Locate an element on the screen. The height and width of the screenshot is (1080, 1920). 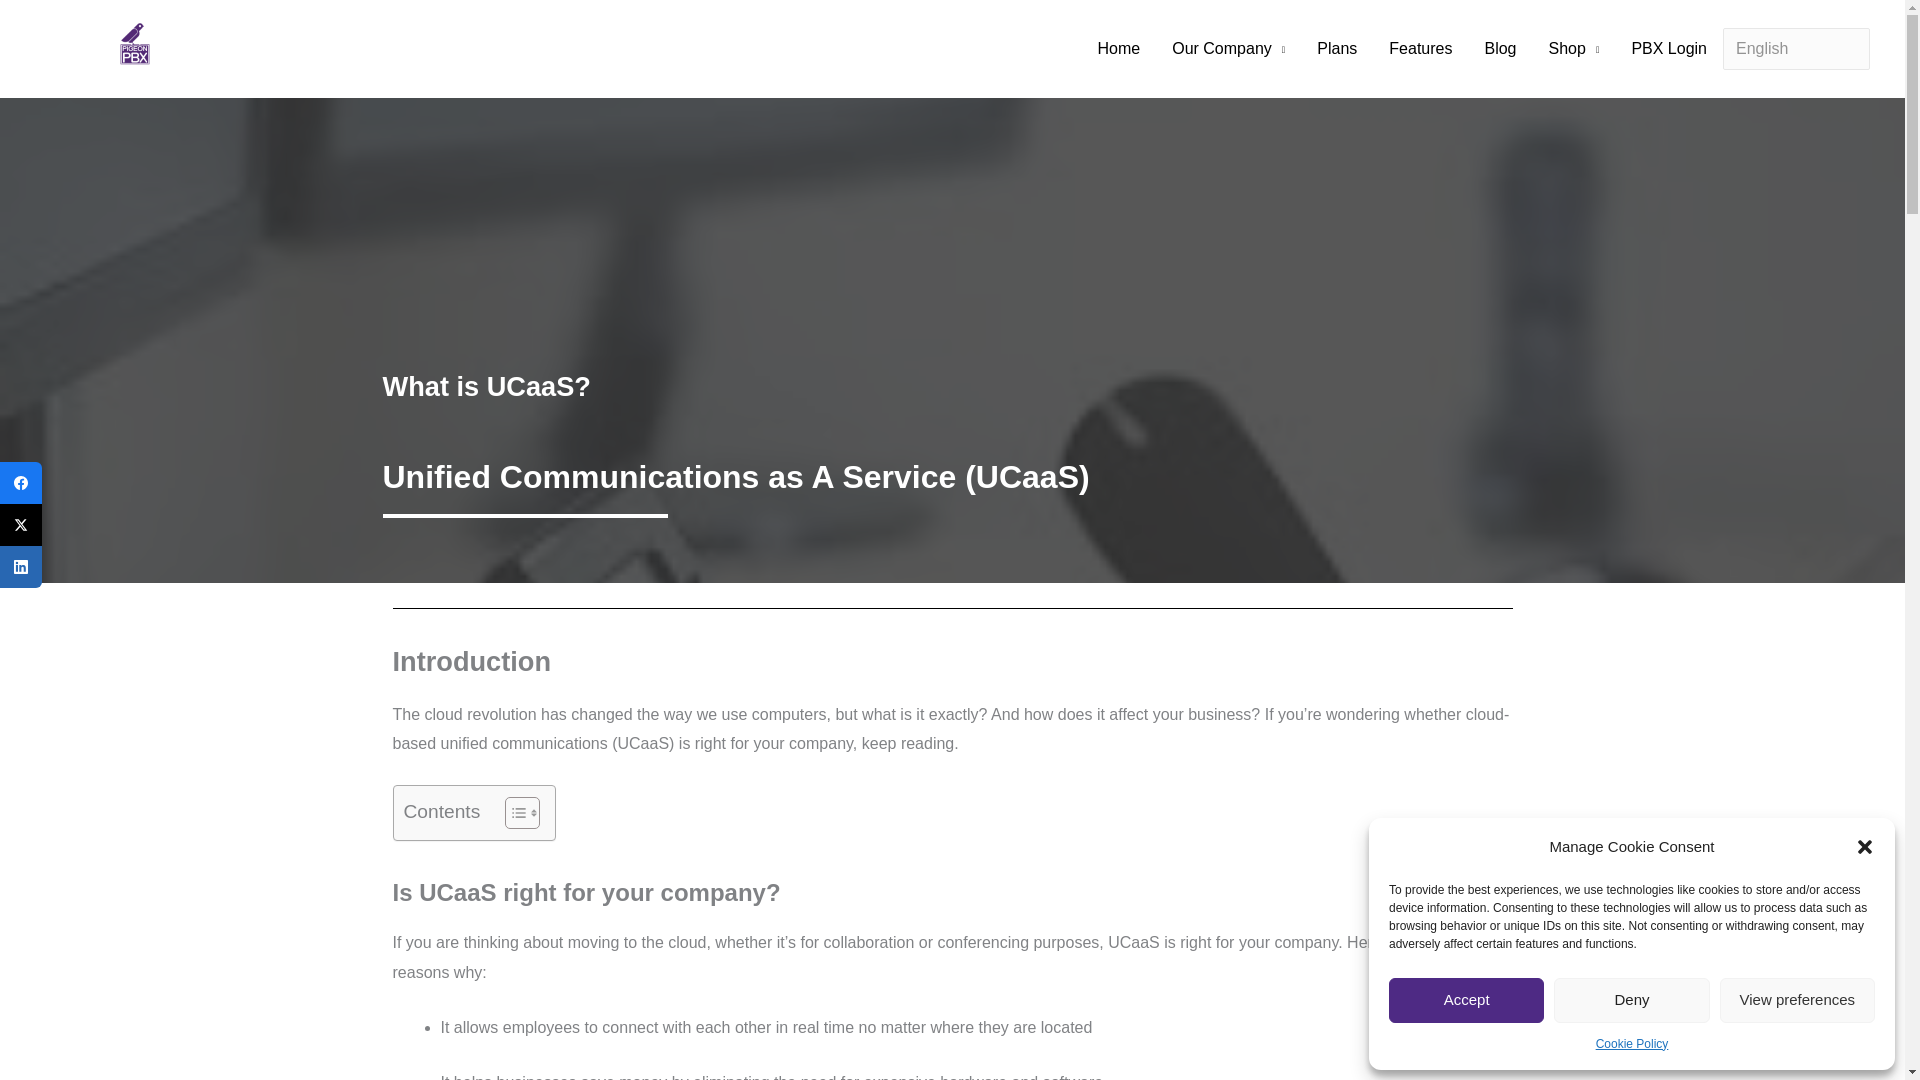
Accept is located at coordinates (1466, 1000).